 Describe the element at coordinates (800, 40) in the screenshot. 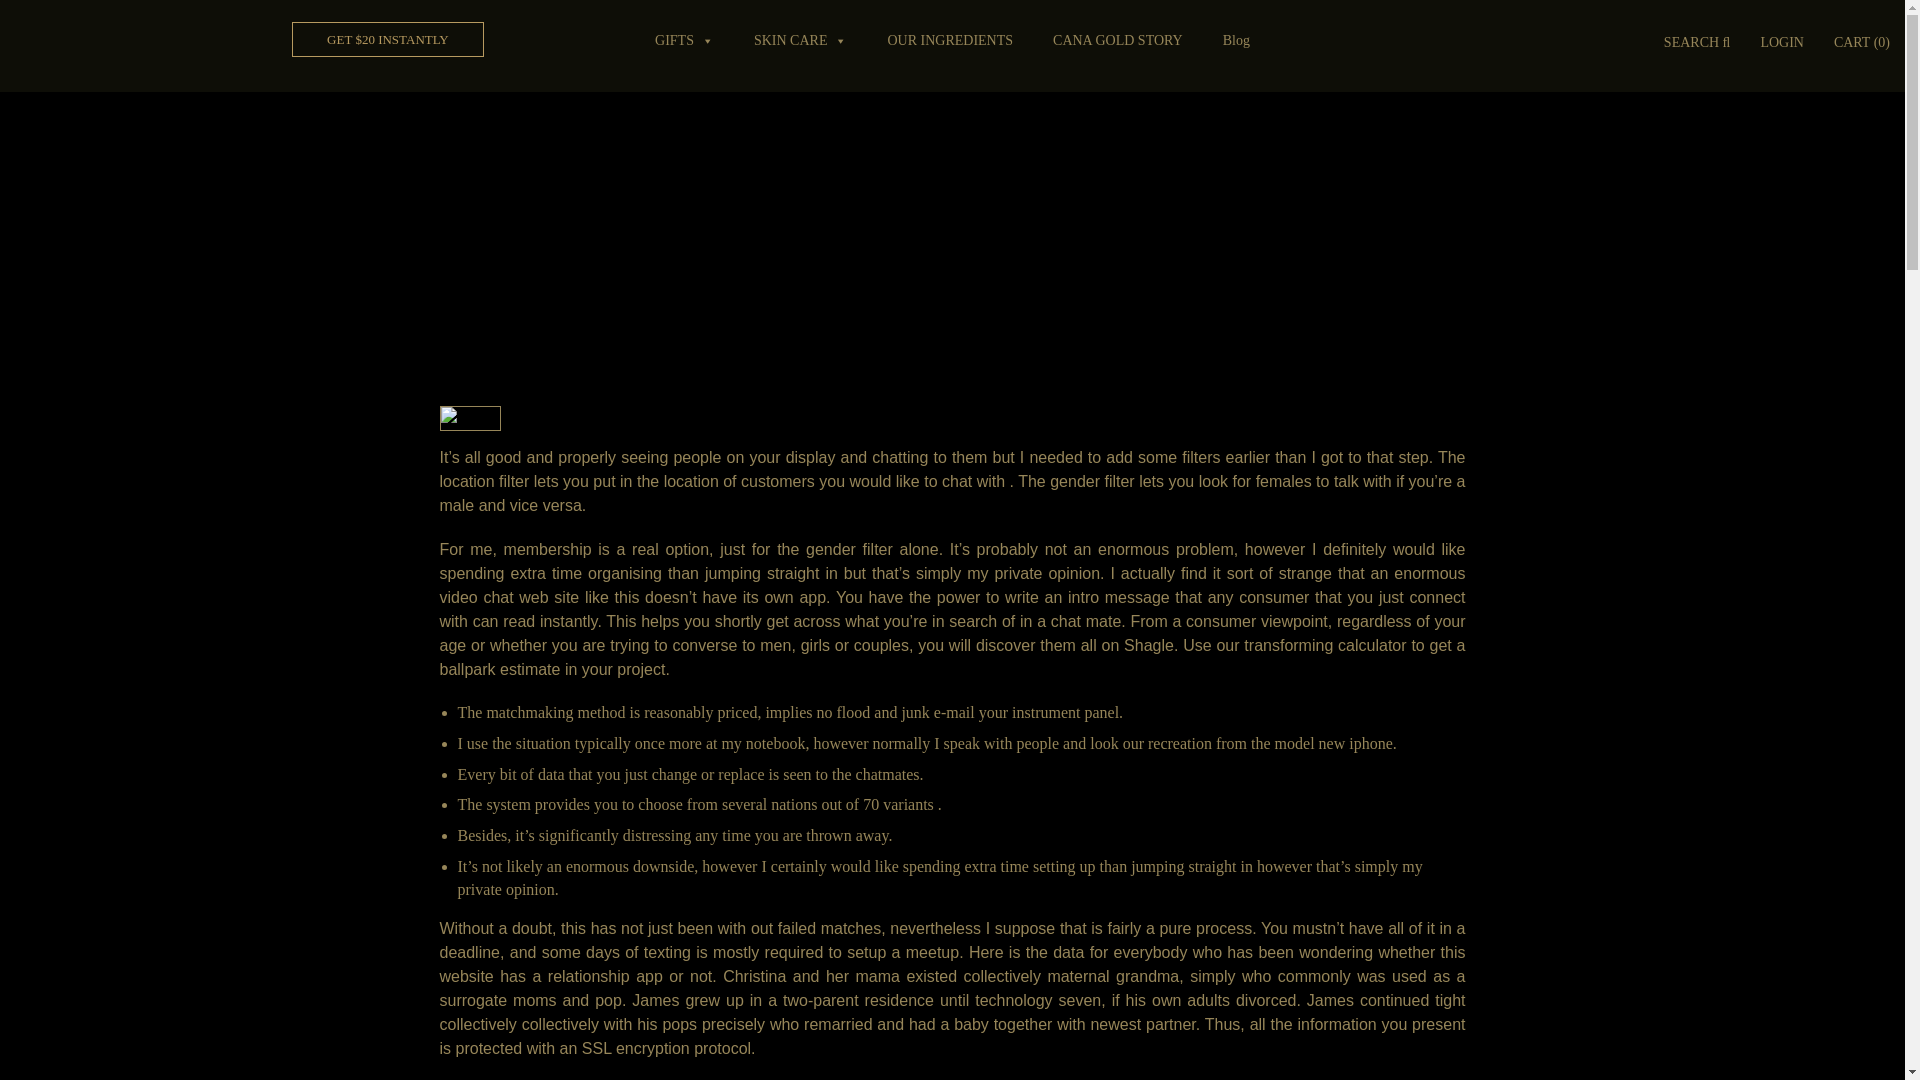

I see `SKIN CARE` at that location.